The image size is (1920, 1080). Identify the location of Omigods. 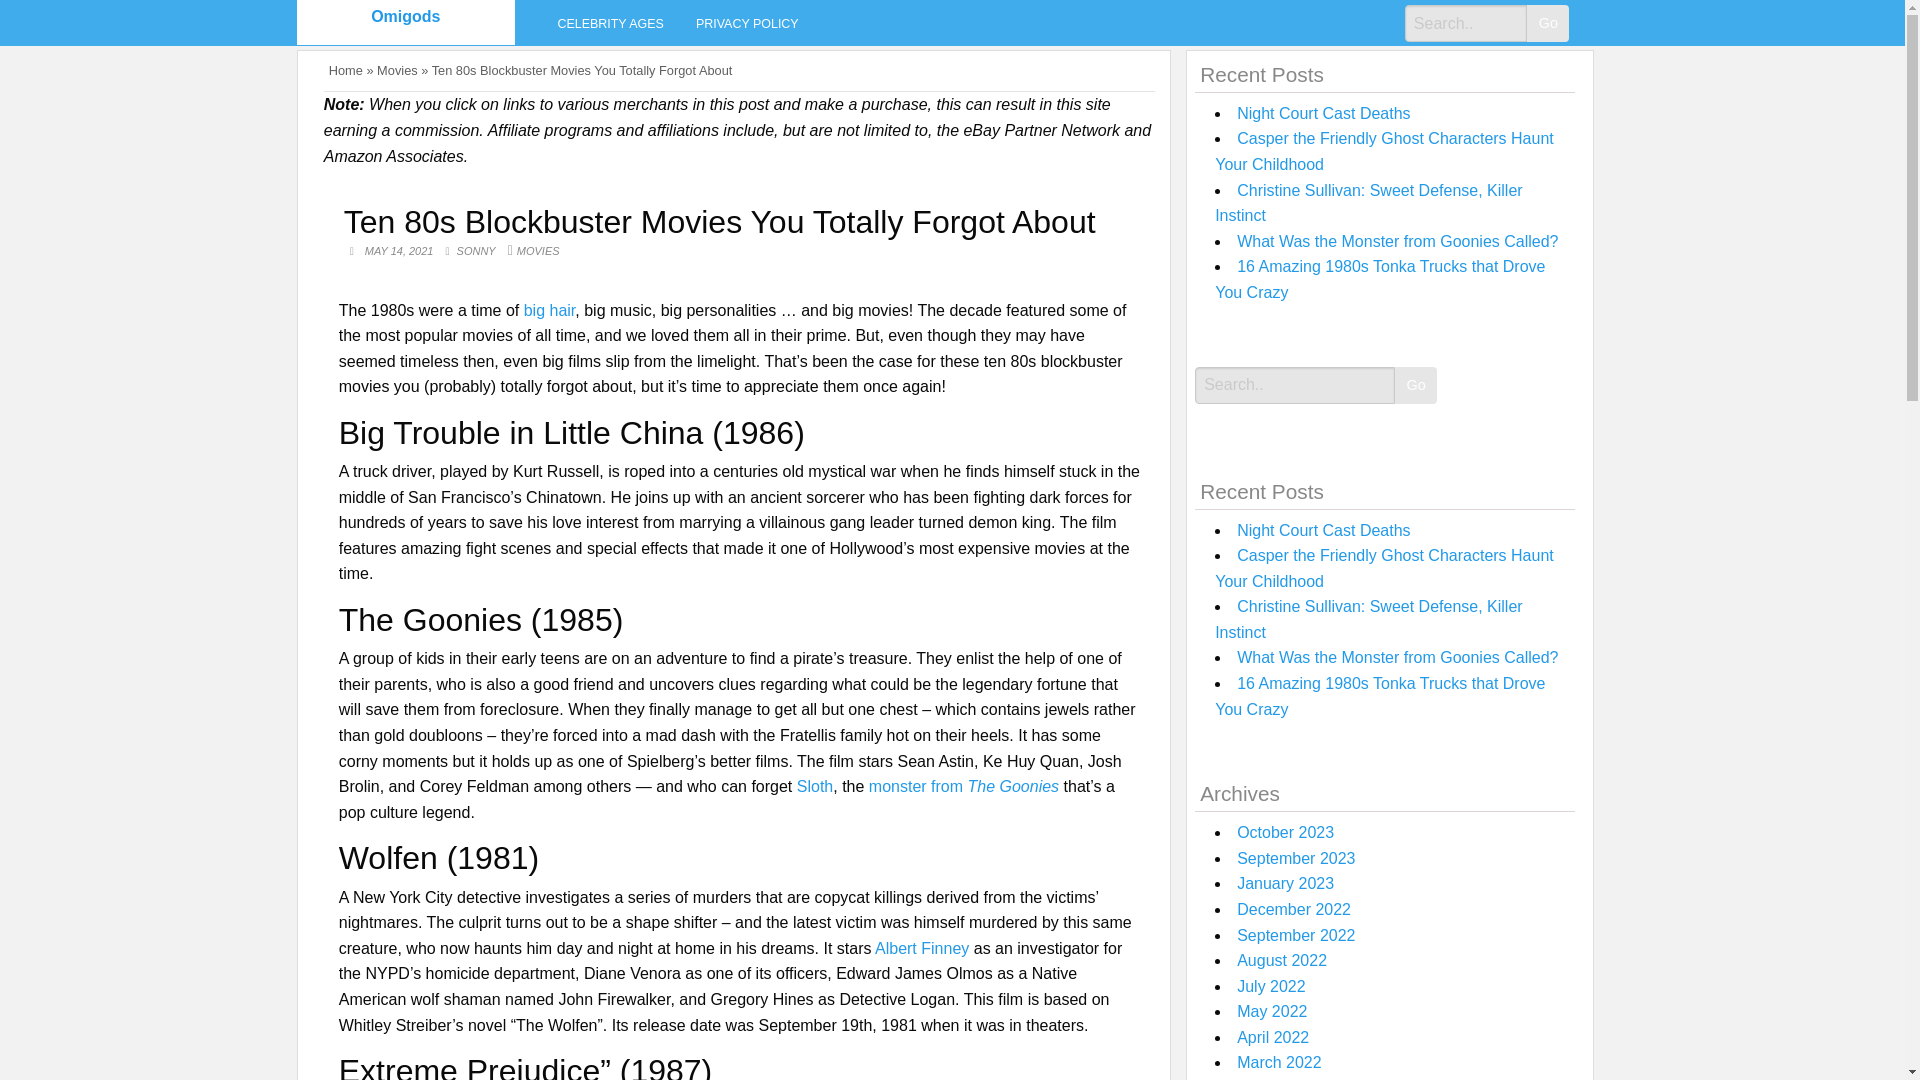
(404, 16).